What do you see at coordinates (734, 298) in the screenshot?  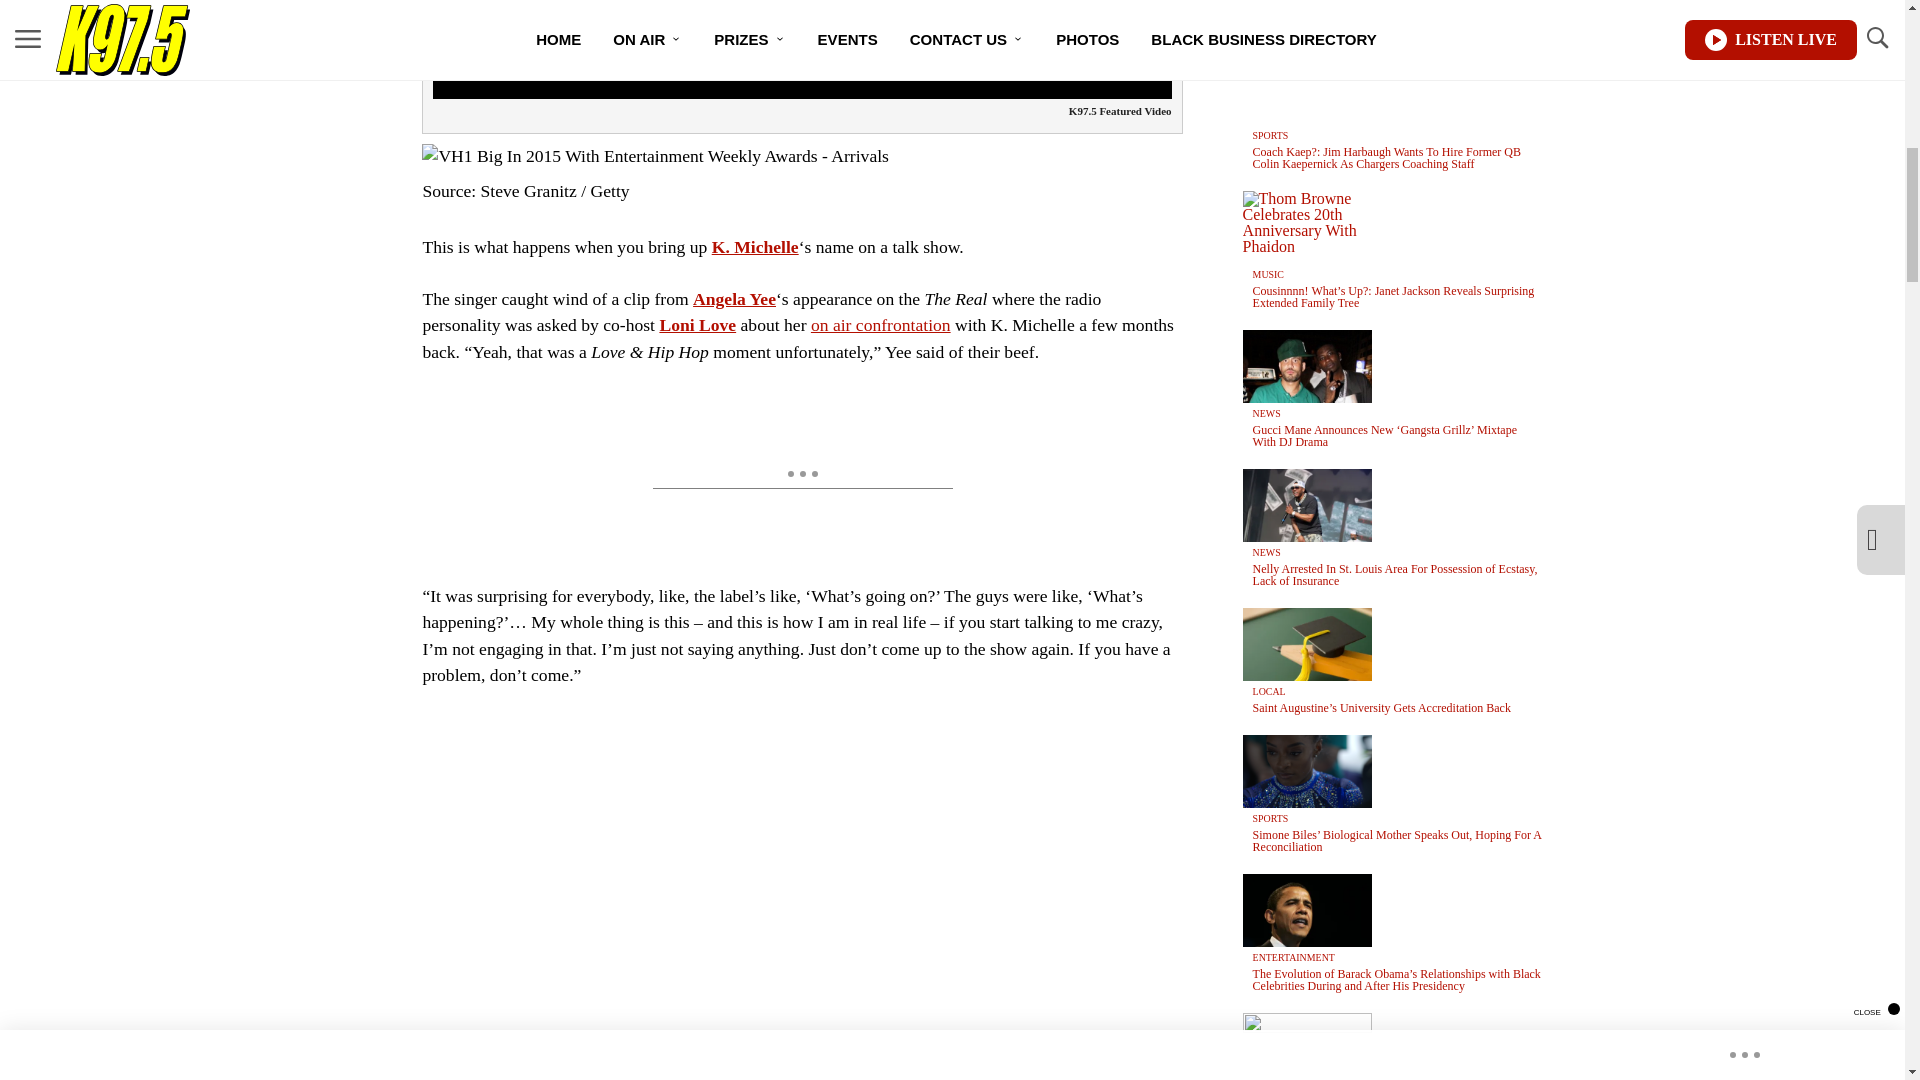 I see `Angela Yee` at bounding box center [734, 298].